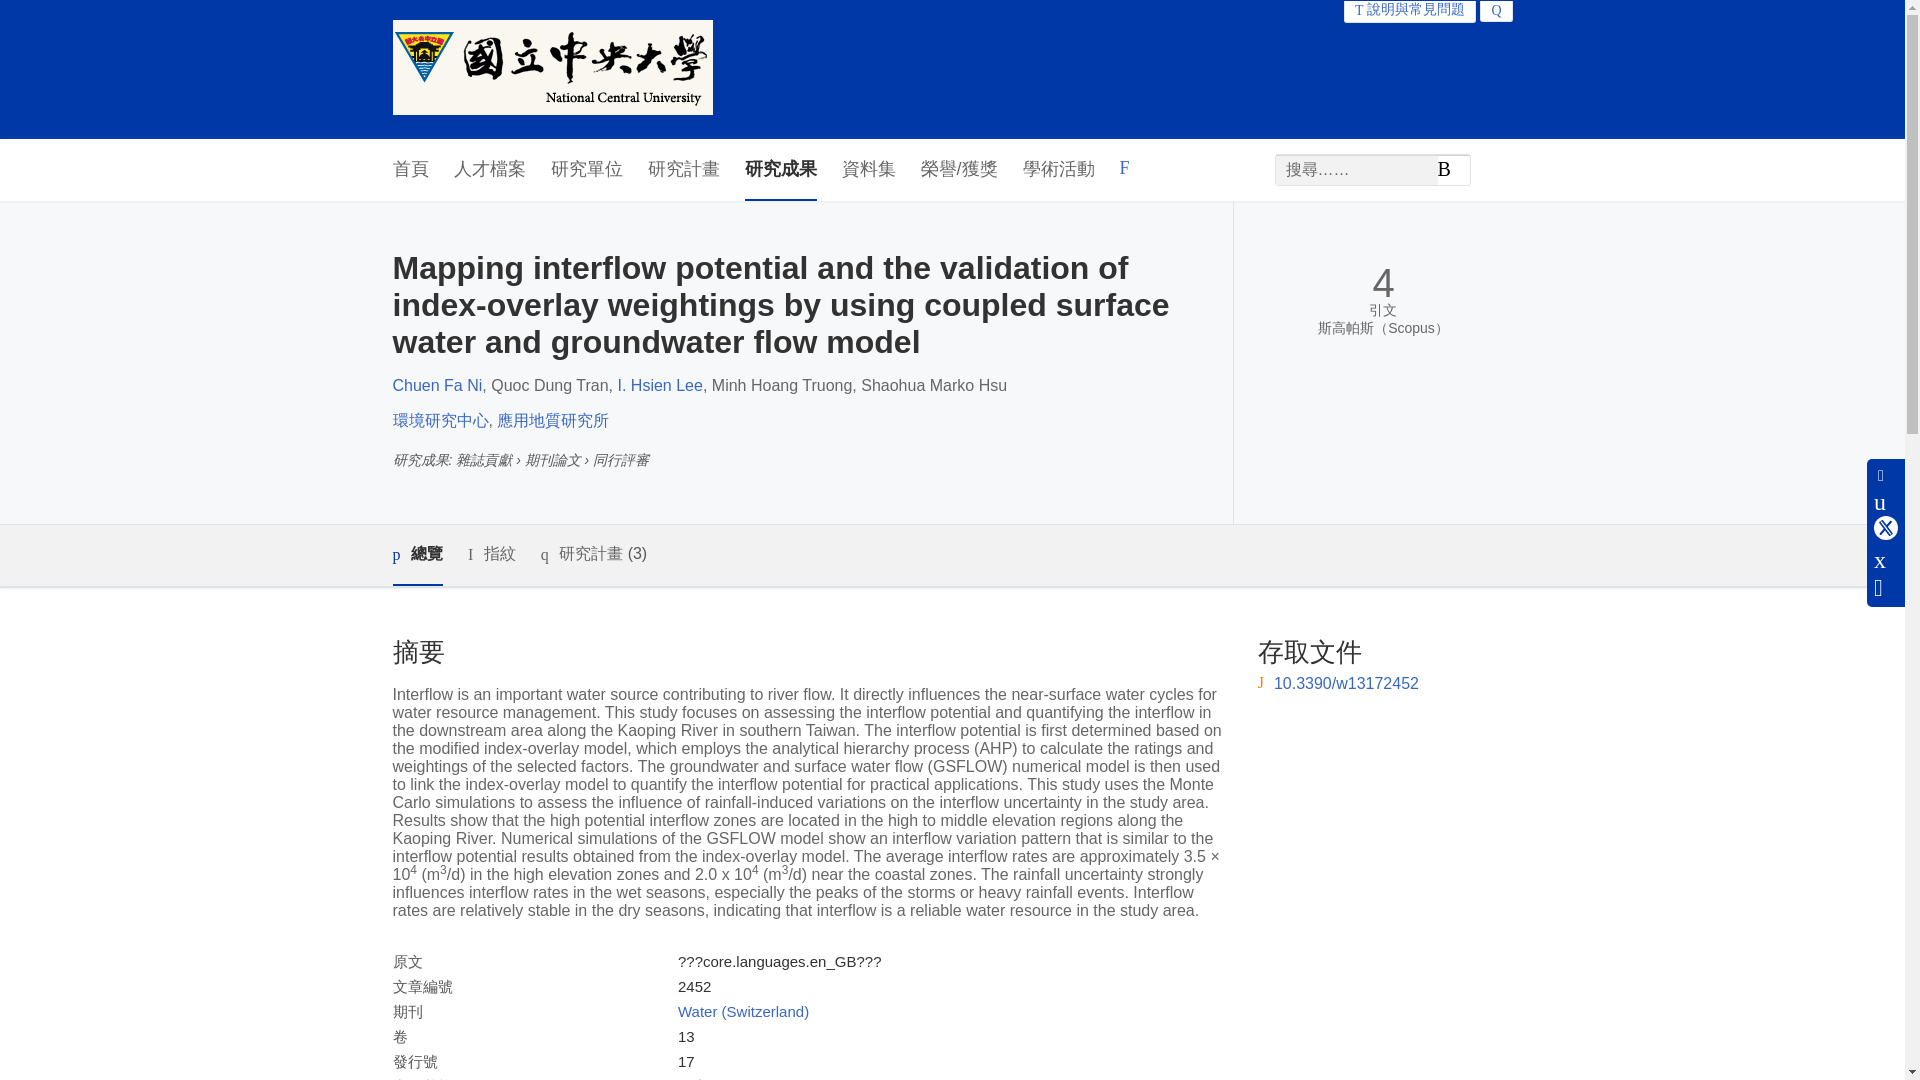 The height and width of the screenshot is (1080, 1920). I want to click on Chuen Fa Ni, so click(436, 385).